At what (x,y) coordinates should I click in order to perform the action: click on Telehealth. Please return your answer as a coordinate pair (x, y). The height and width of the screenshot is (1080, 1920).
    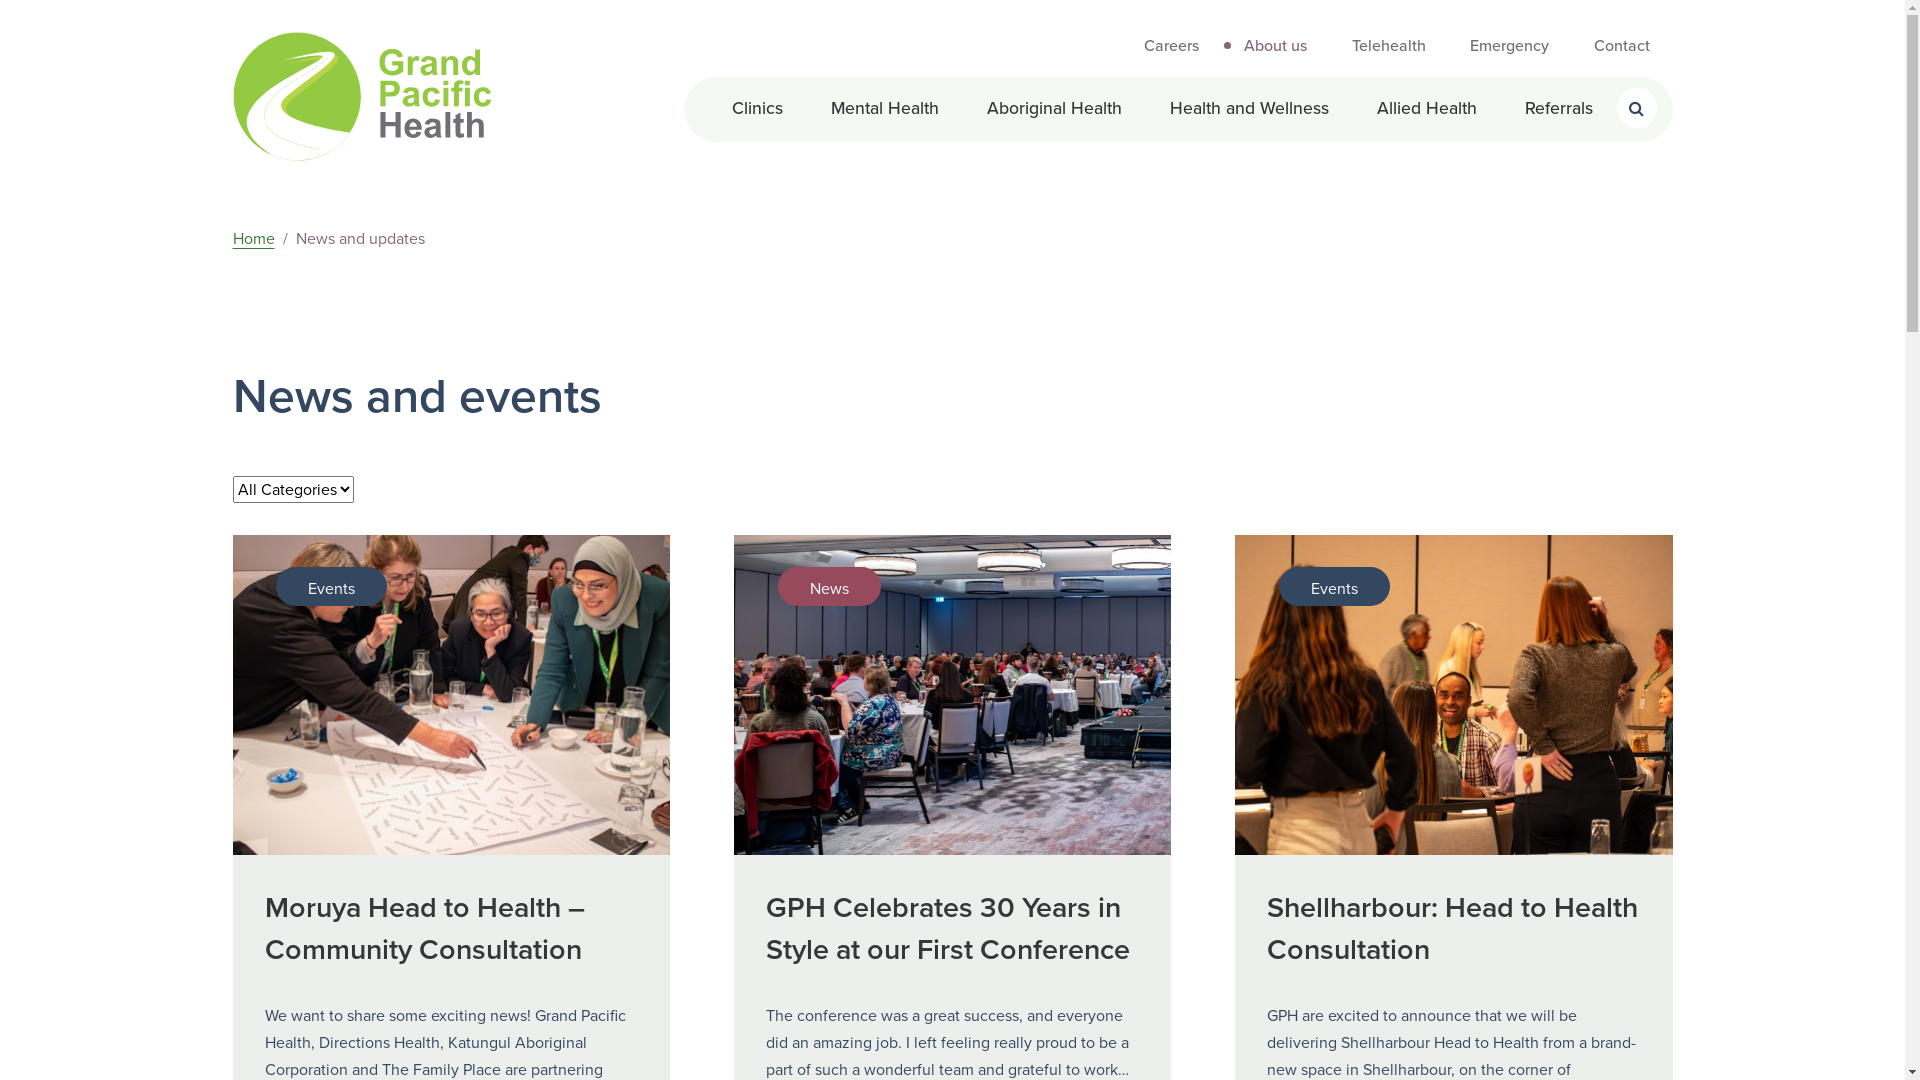
    Looking at the image, I should click on (1389, 46).